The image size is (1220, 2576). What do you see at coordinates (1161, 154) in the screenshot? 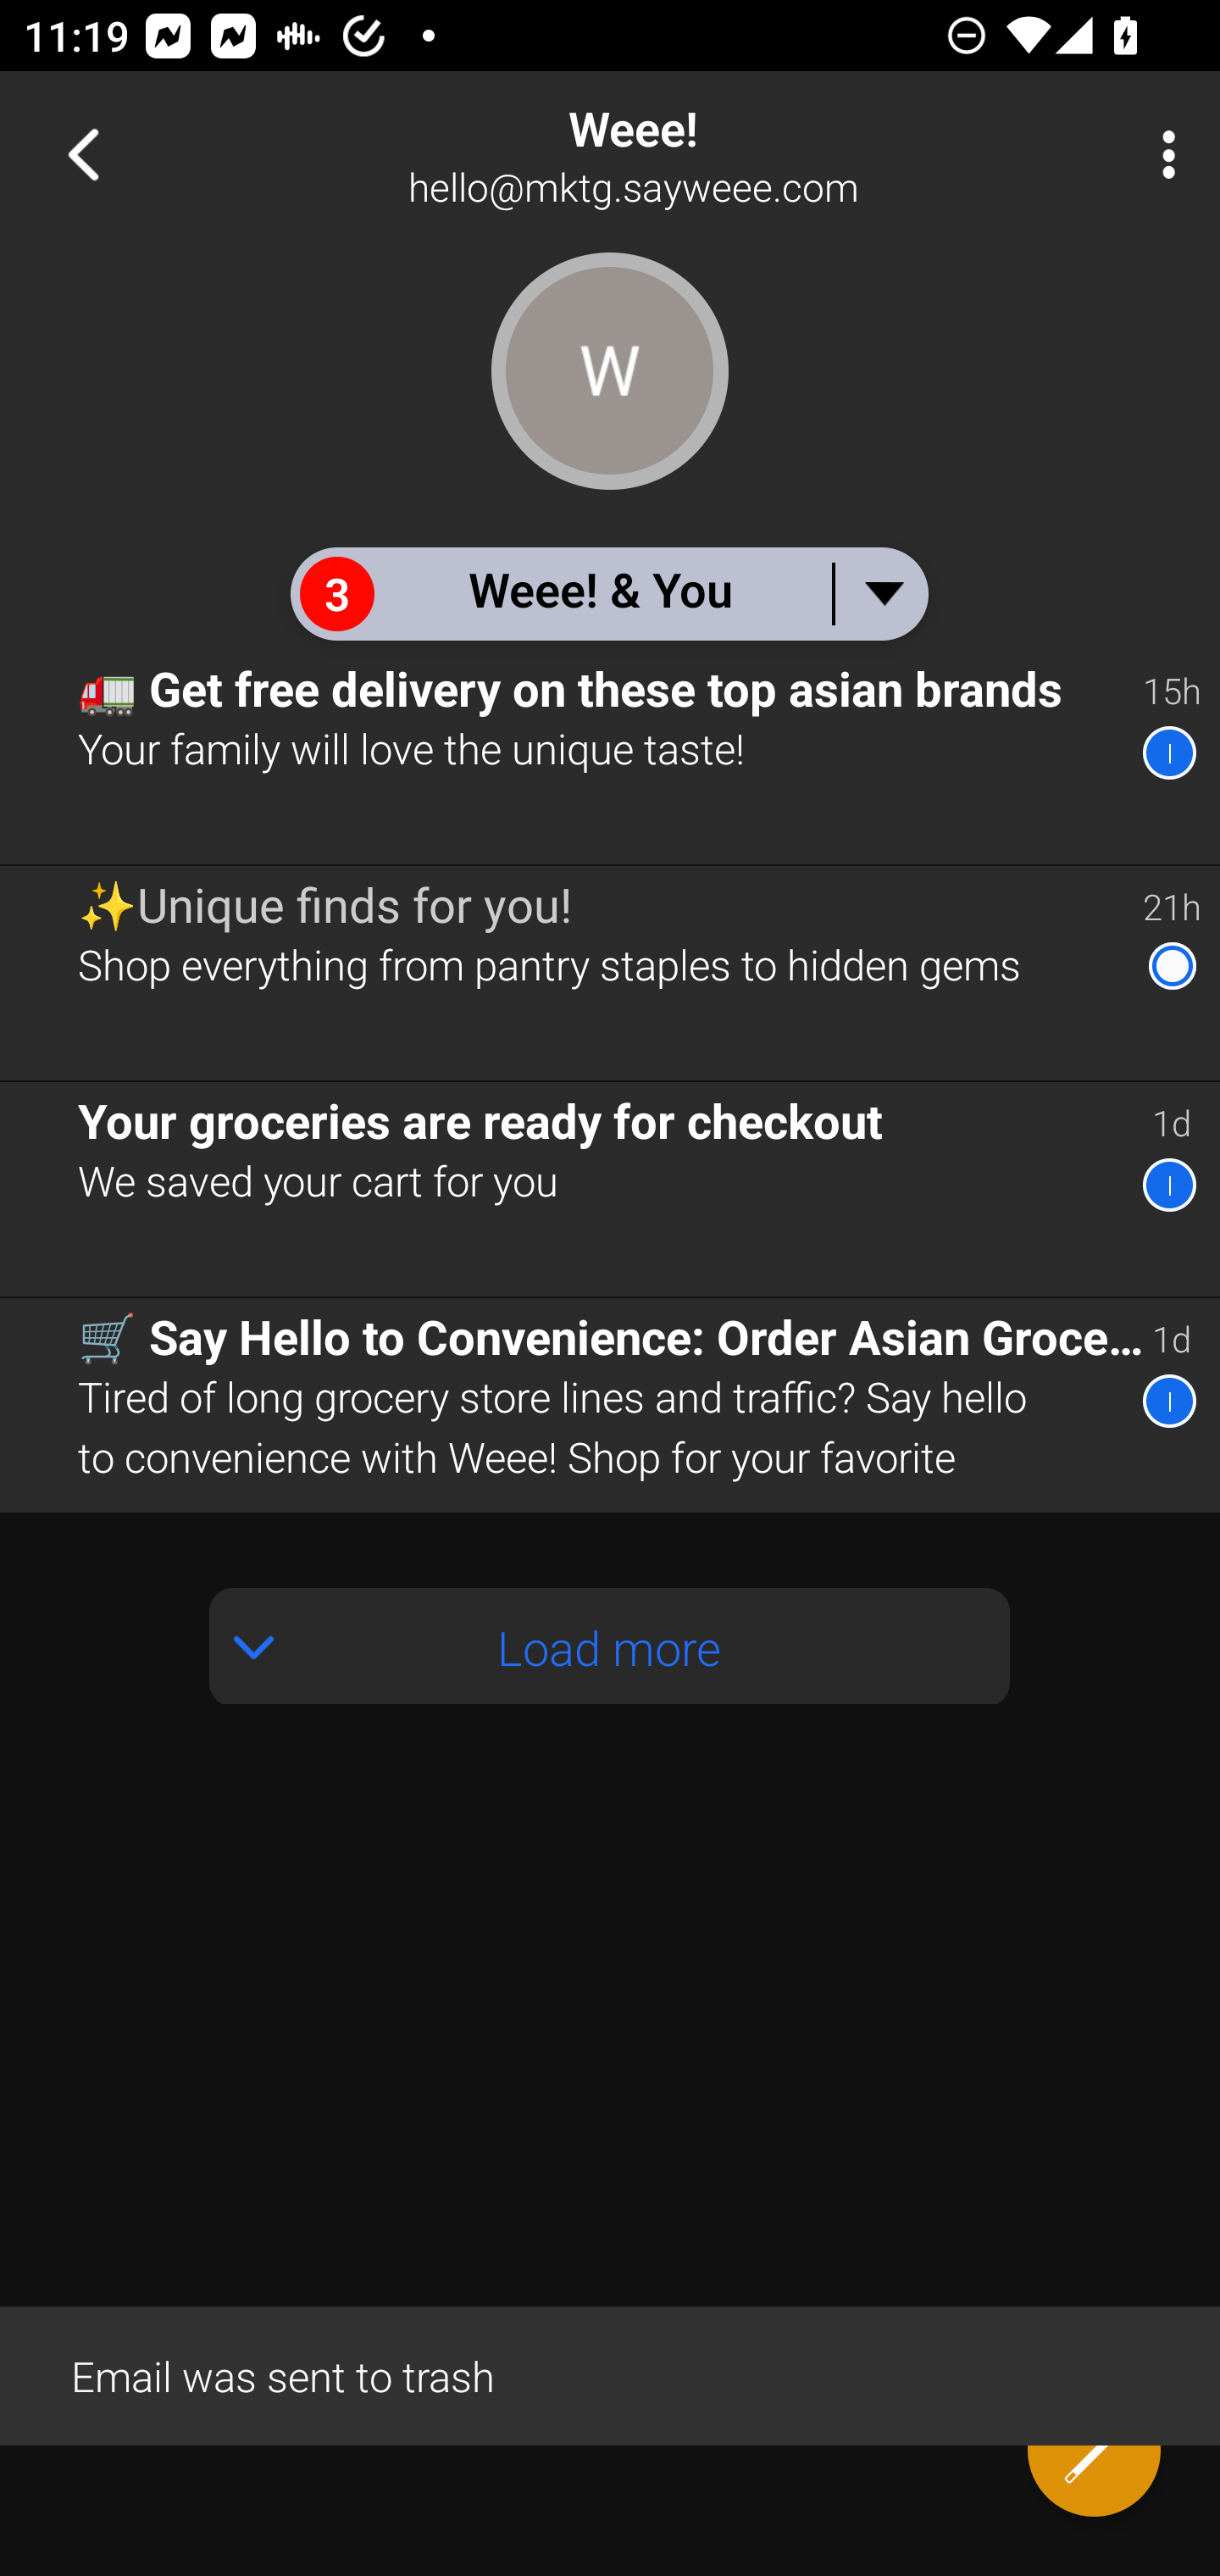
I see `More Options` at bounding box center [1161, 154].